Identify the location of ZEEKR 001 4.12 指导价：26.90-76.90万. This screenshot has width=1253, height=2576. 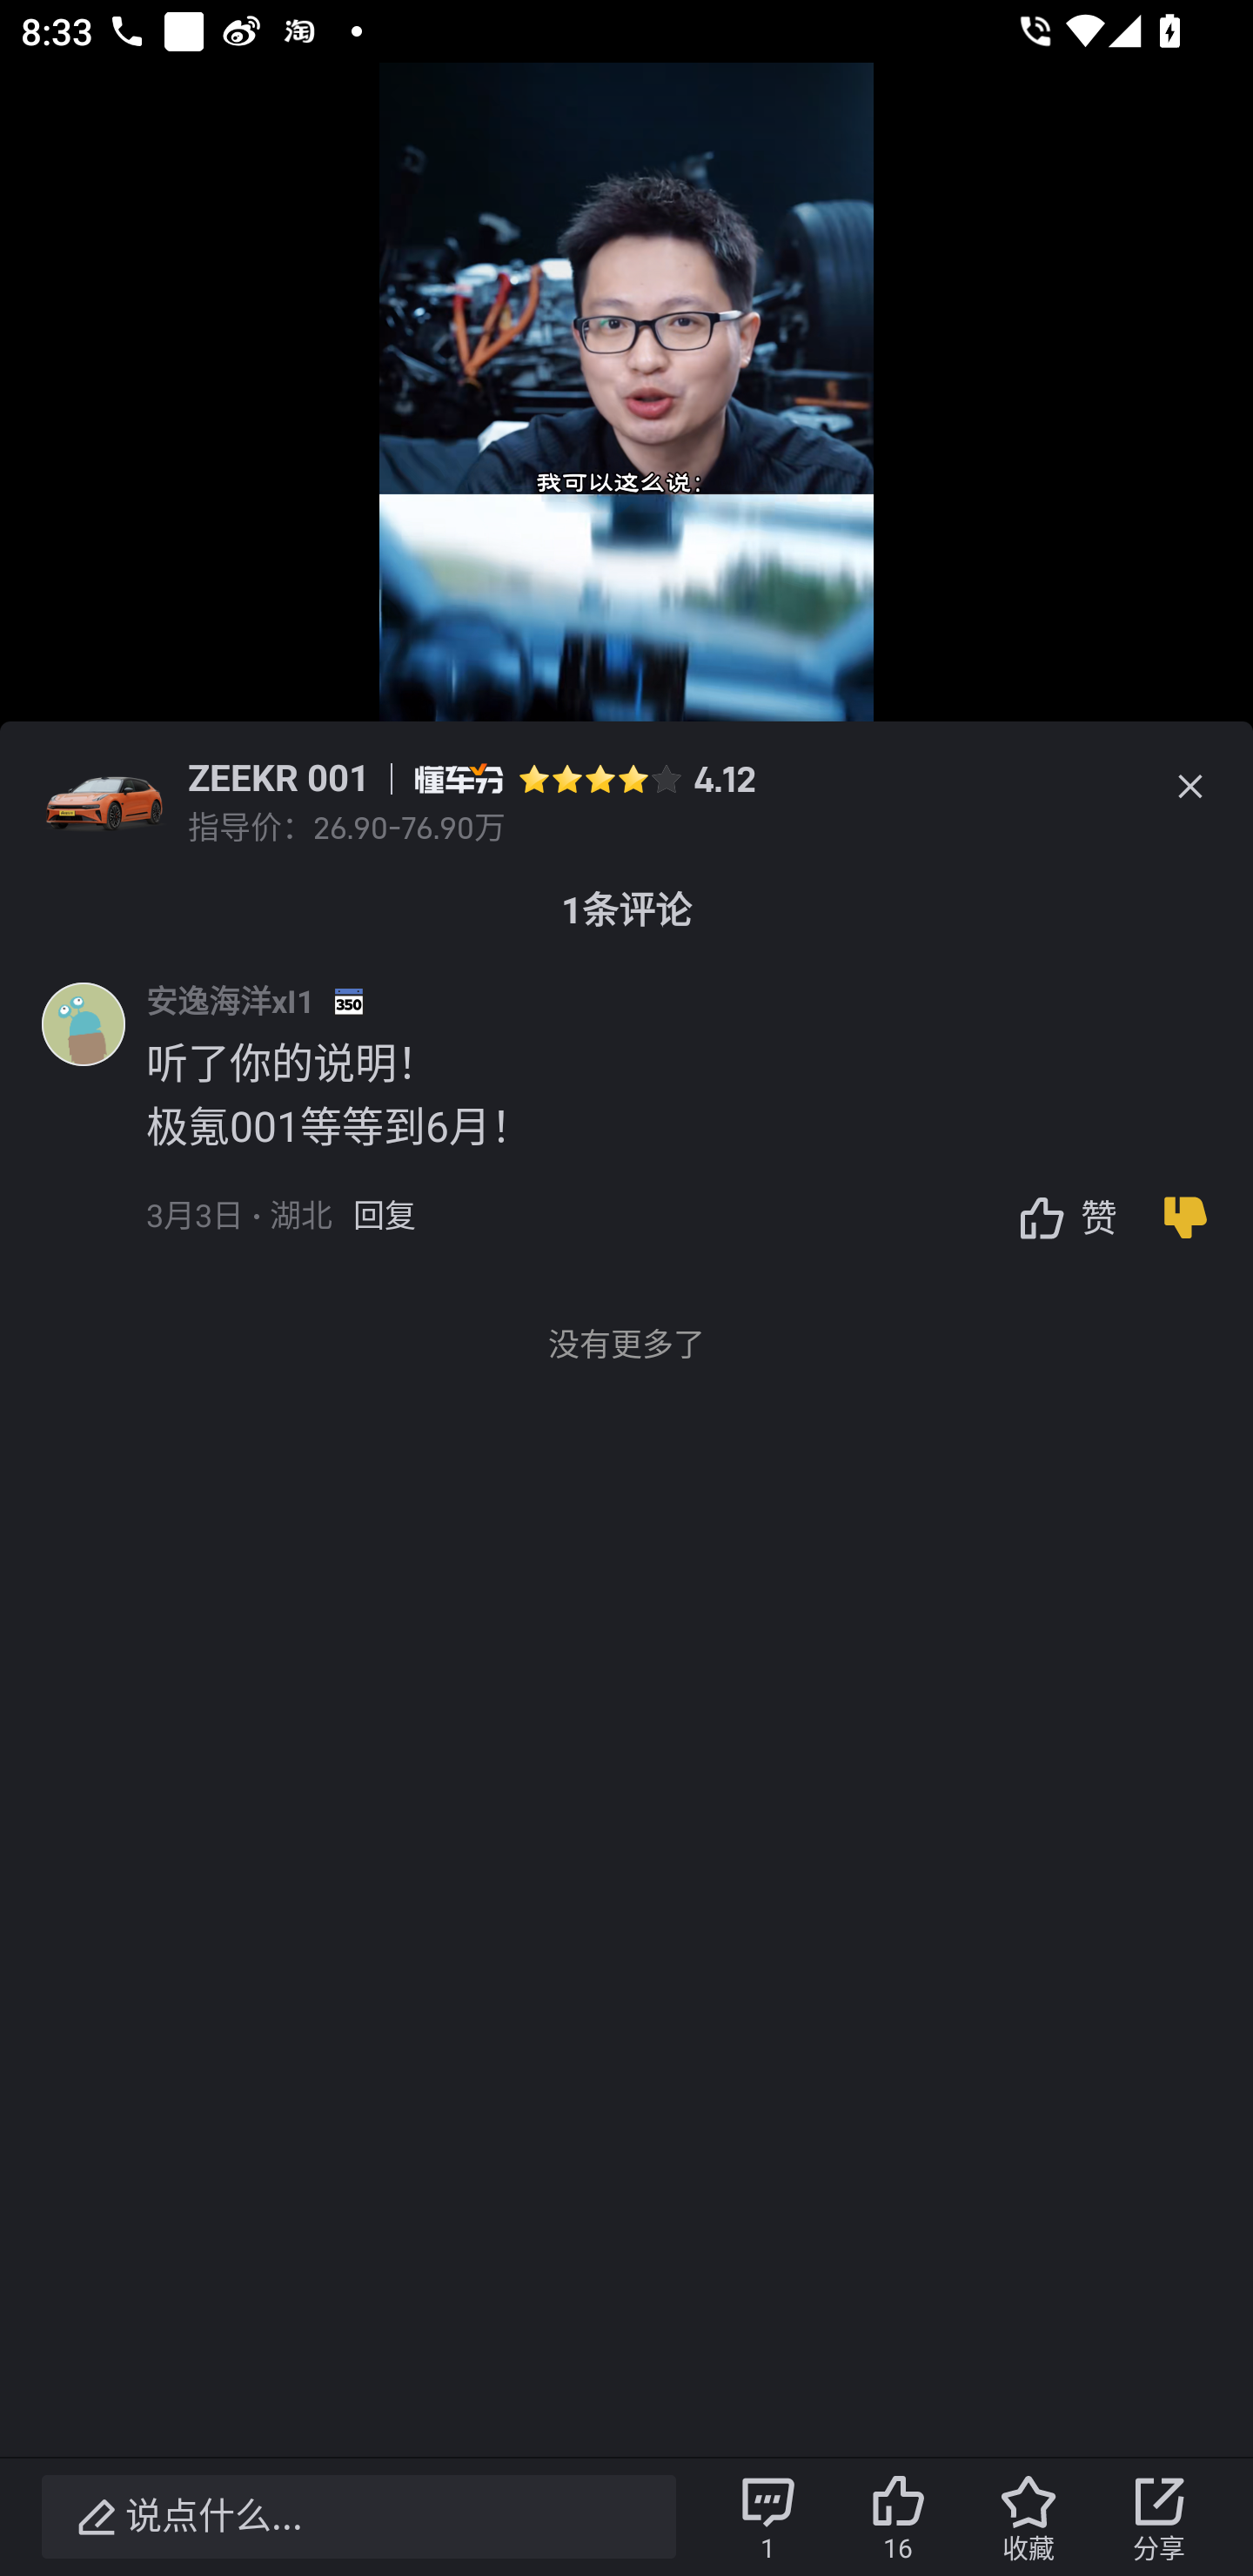
(626, 787).